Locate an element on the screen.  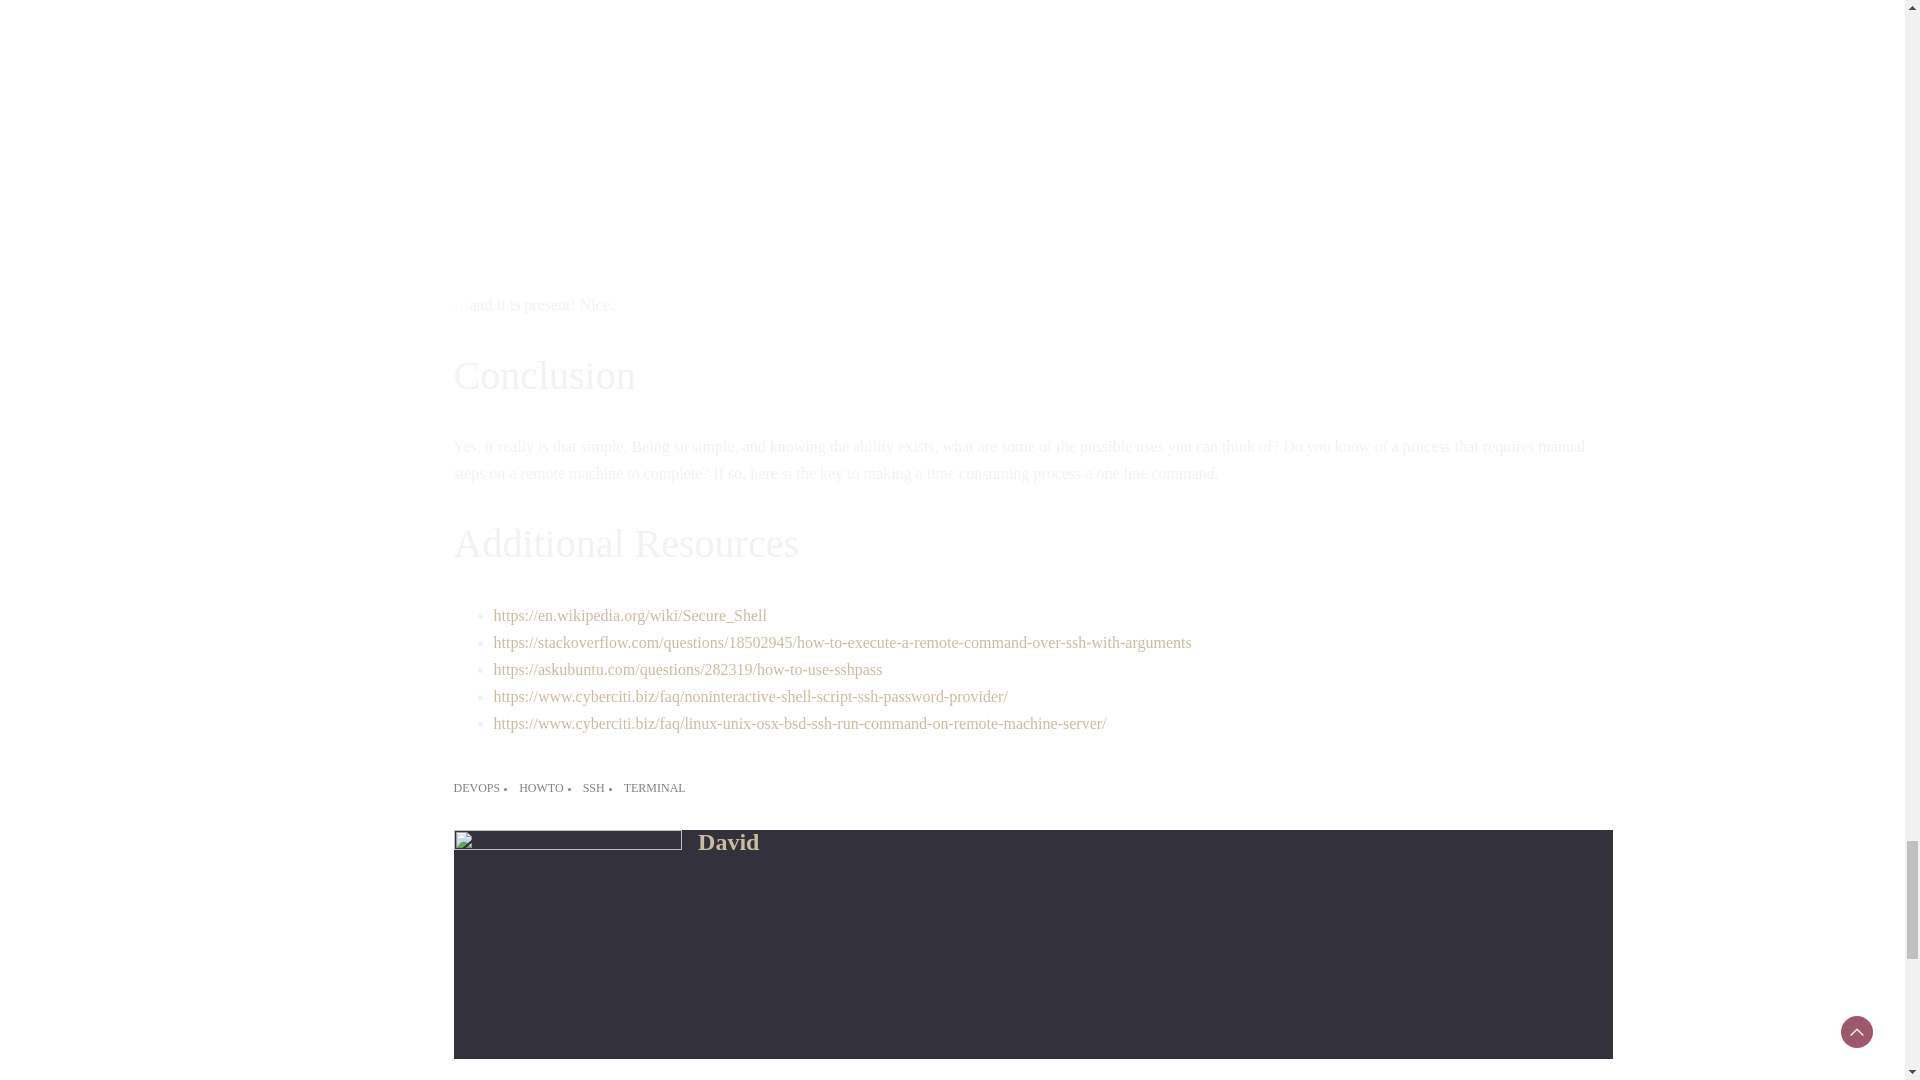
DEVOPS is located at coordinates (482, 788).